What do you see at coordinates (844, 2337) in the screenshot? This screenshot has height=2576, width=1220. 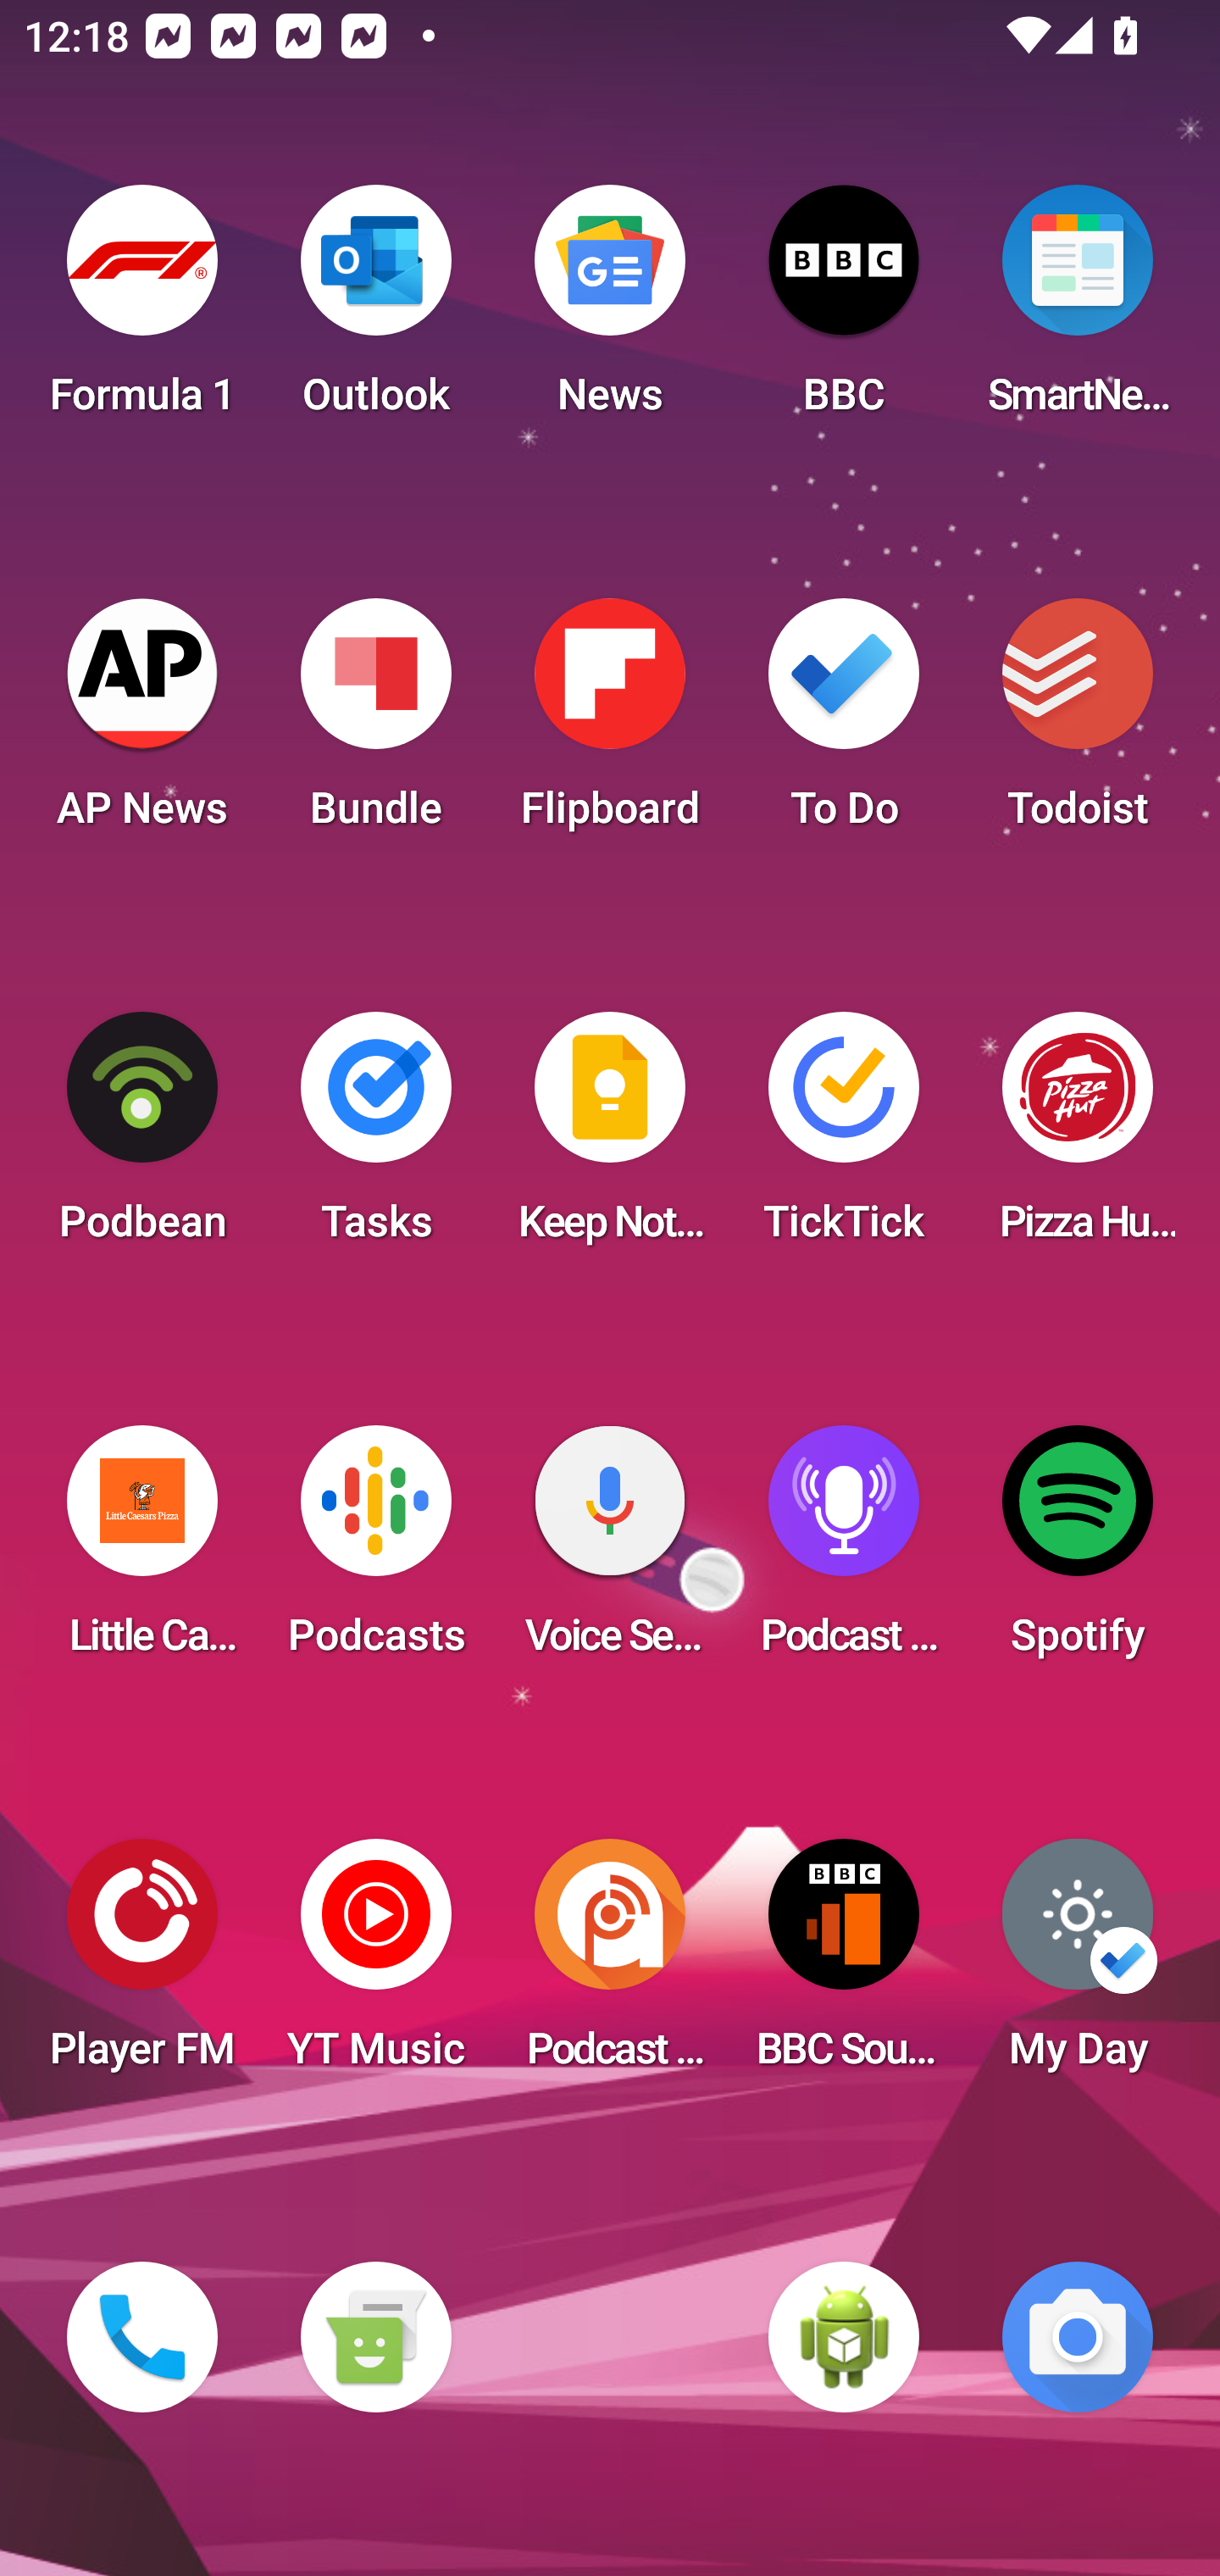 I see `WebView Browser Tester` at bounding box center [844, 2337].